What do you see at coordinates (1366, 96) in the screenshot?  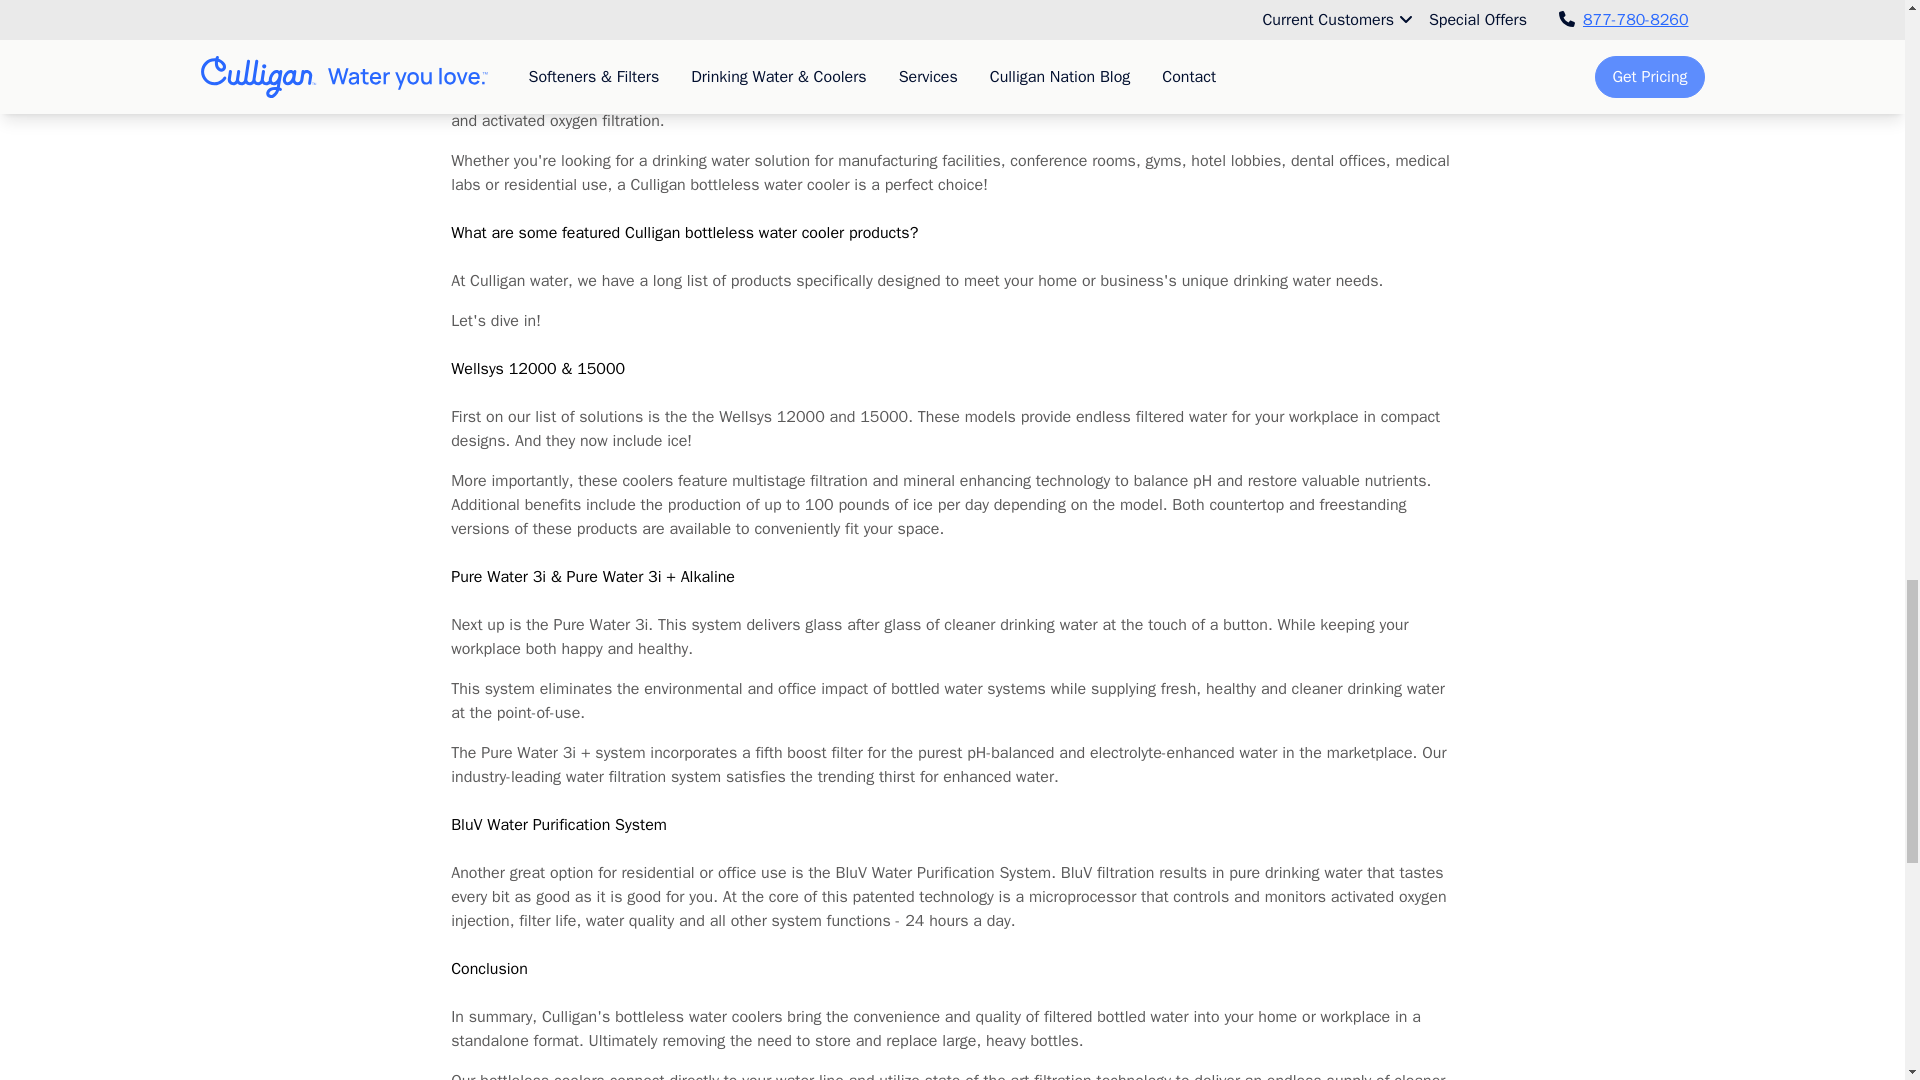 I see `reverse osmosis` at bounding box center [1366, 96].